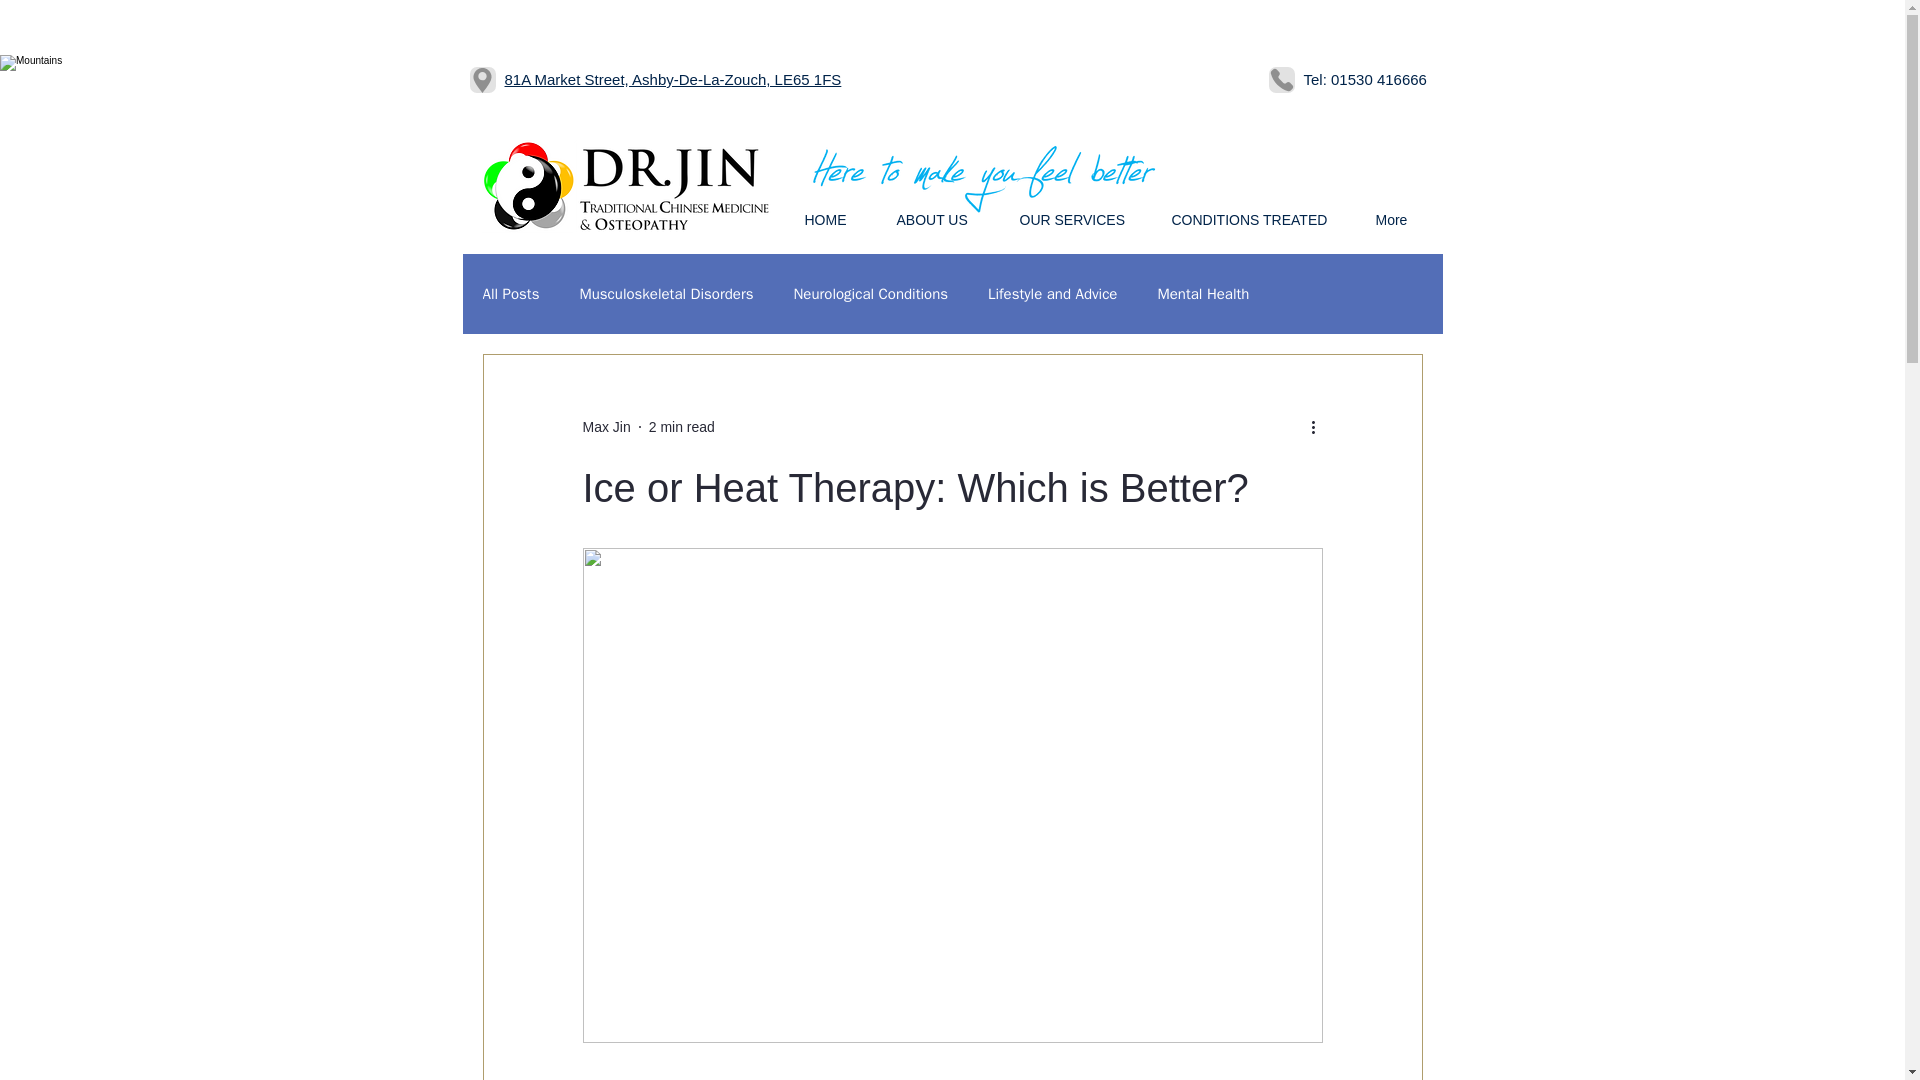  Describe the element at coordinates (510, 294) in the screenshot. I see `All Posts` at that location.